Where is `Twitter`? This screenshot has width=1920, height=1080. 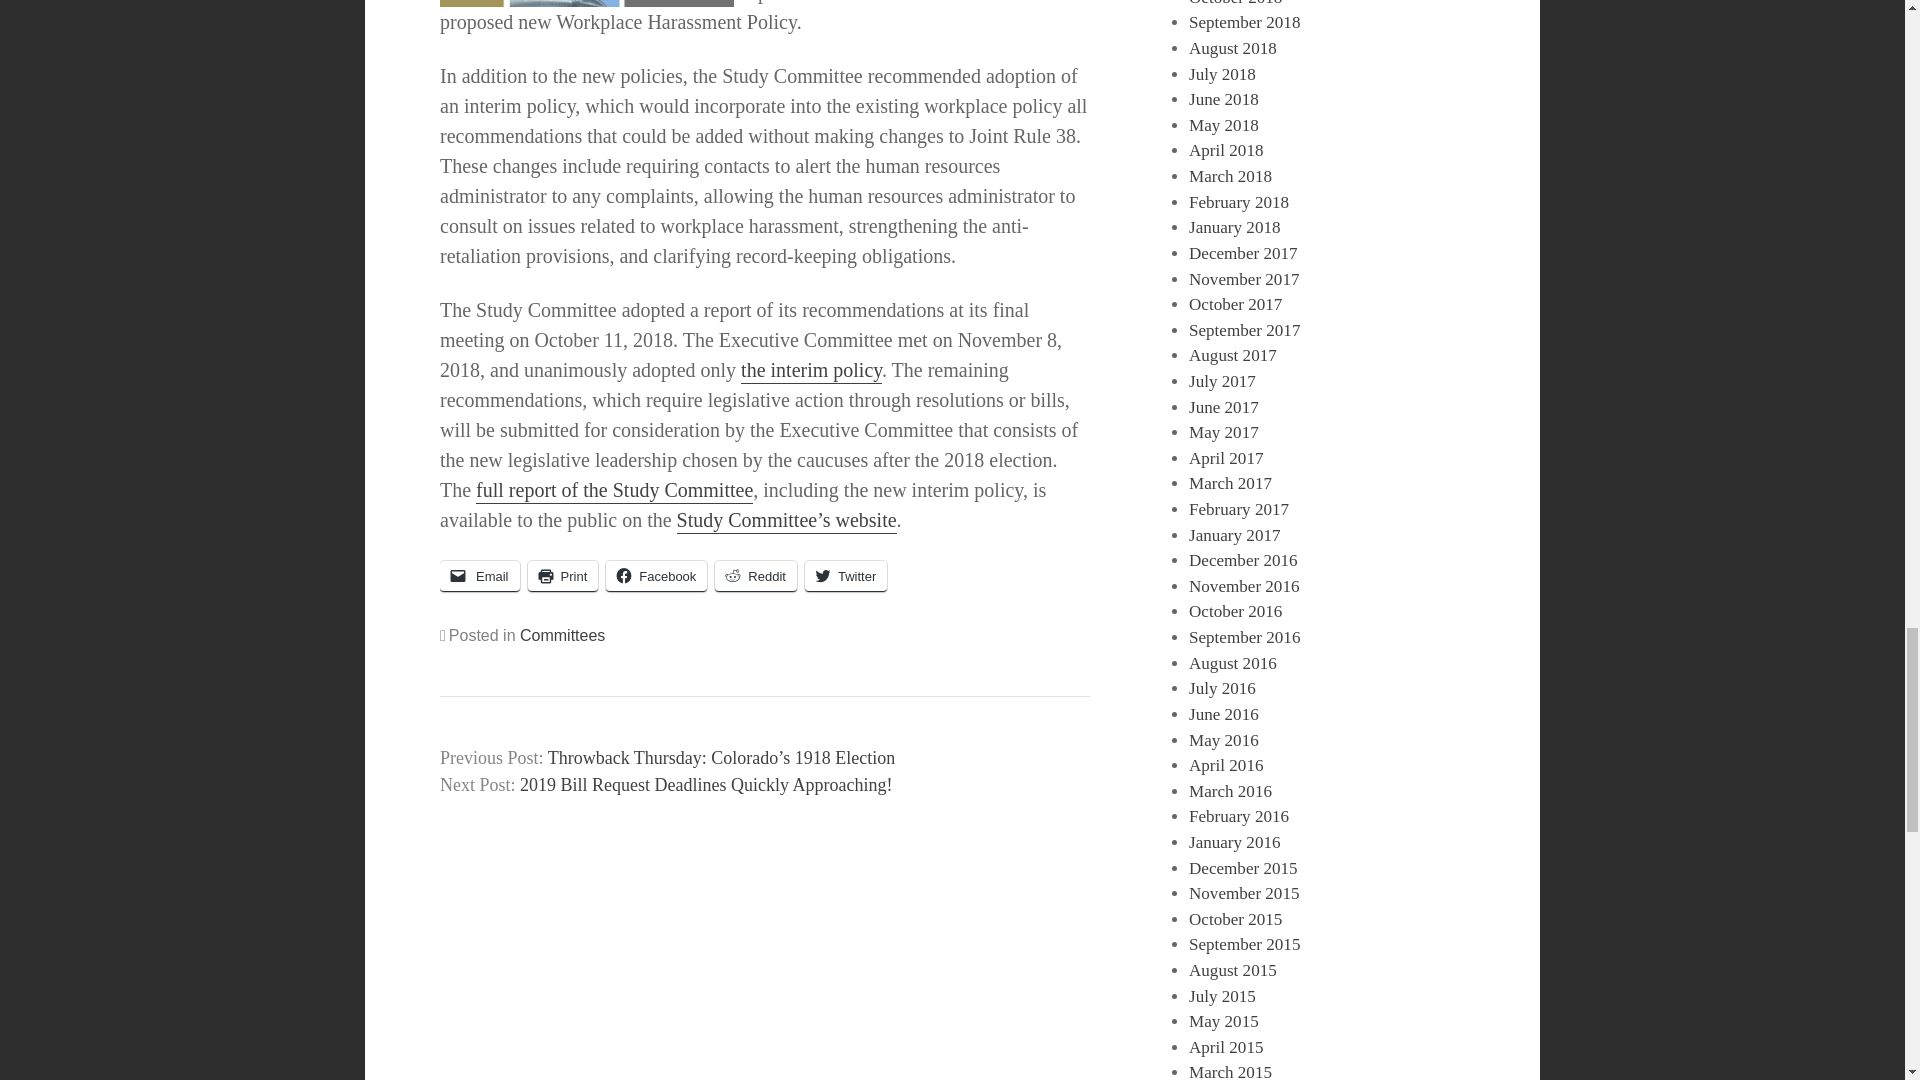
Twitter is located at coordinates (846, 576).